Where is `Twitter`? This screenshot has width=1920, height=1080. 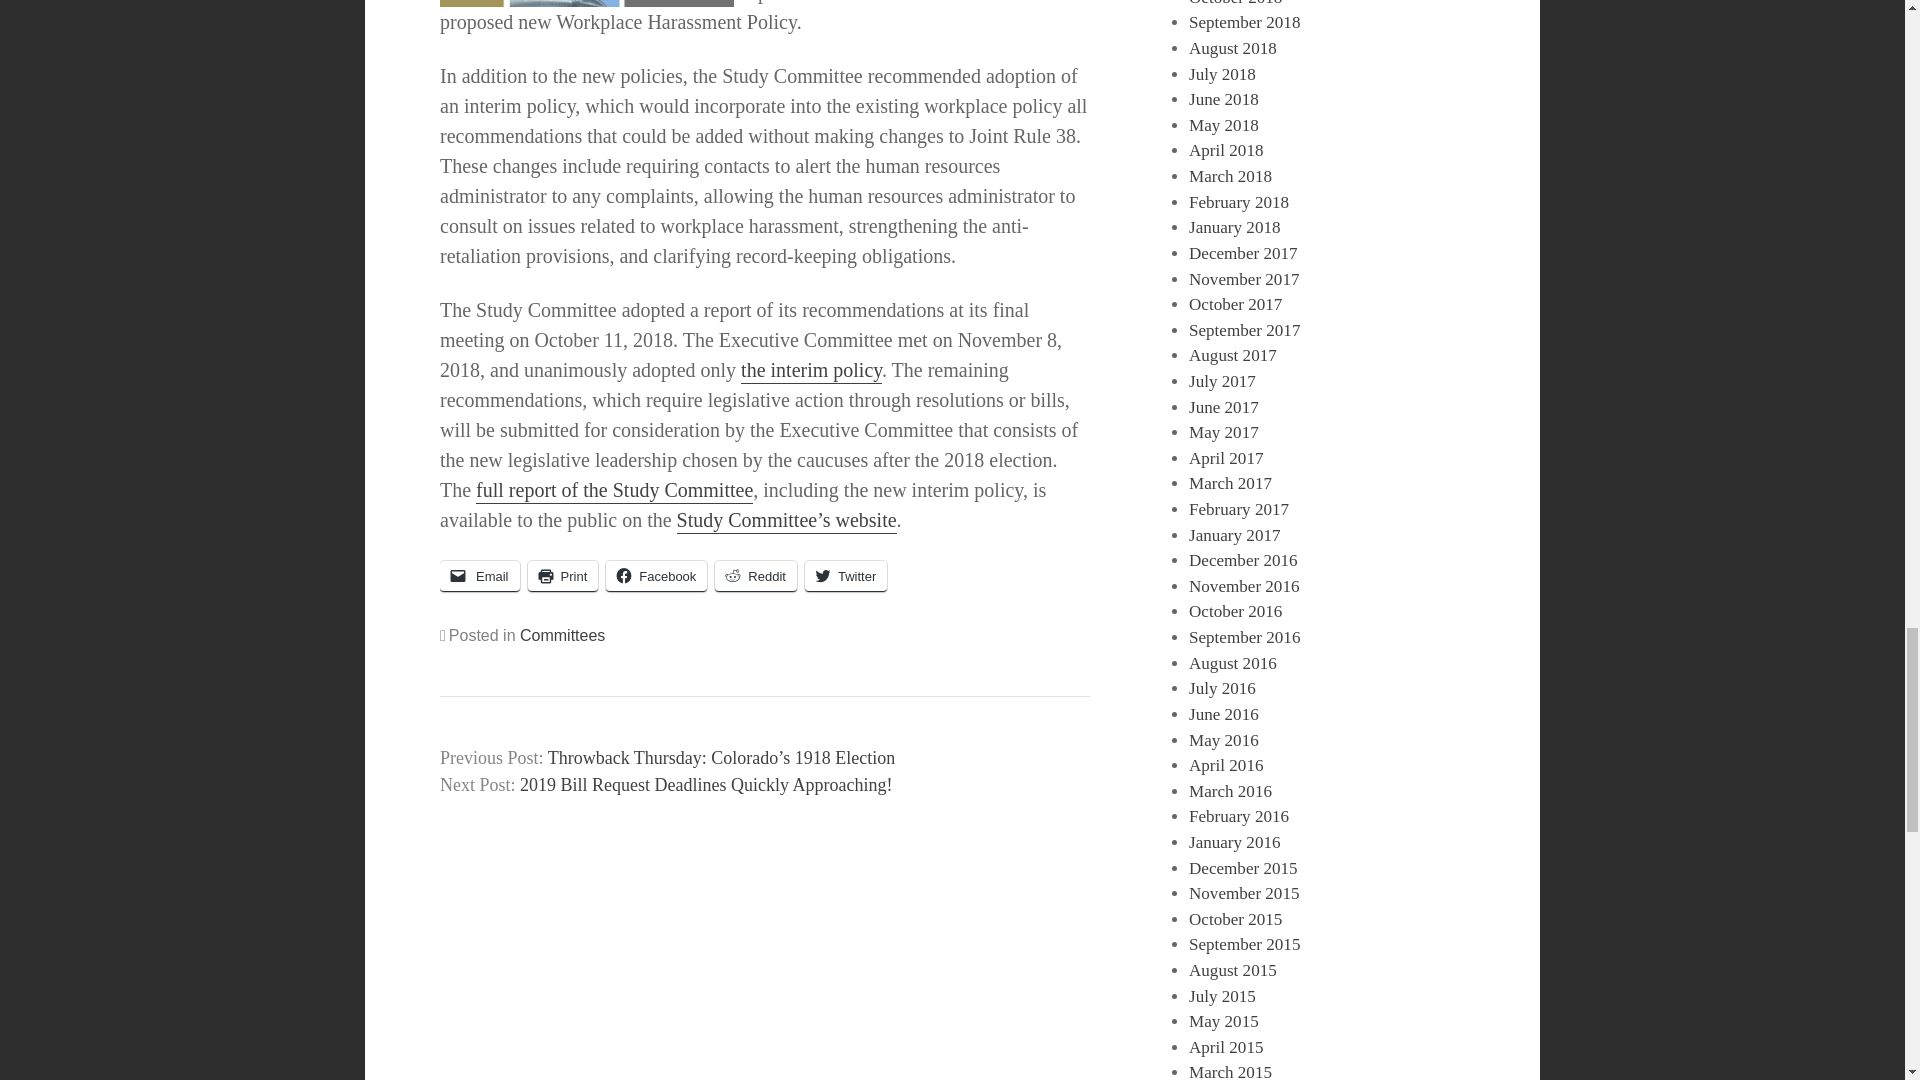
Twitter is located at coordinates (846, 576).